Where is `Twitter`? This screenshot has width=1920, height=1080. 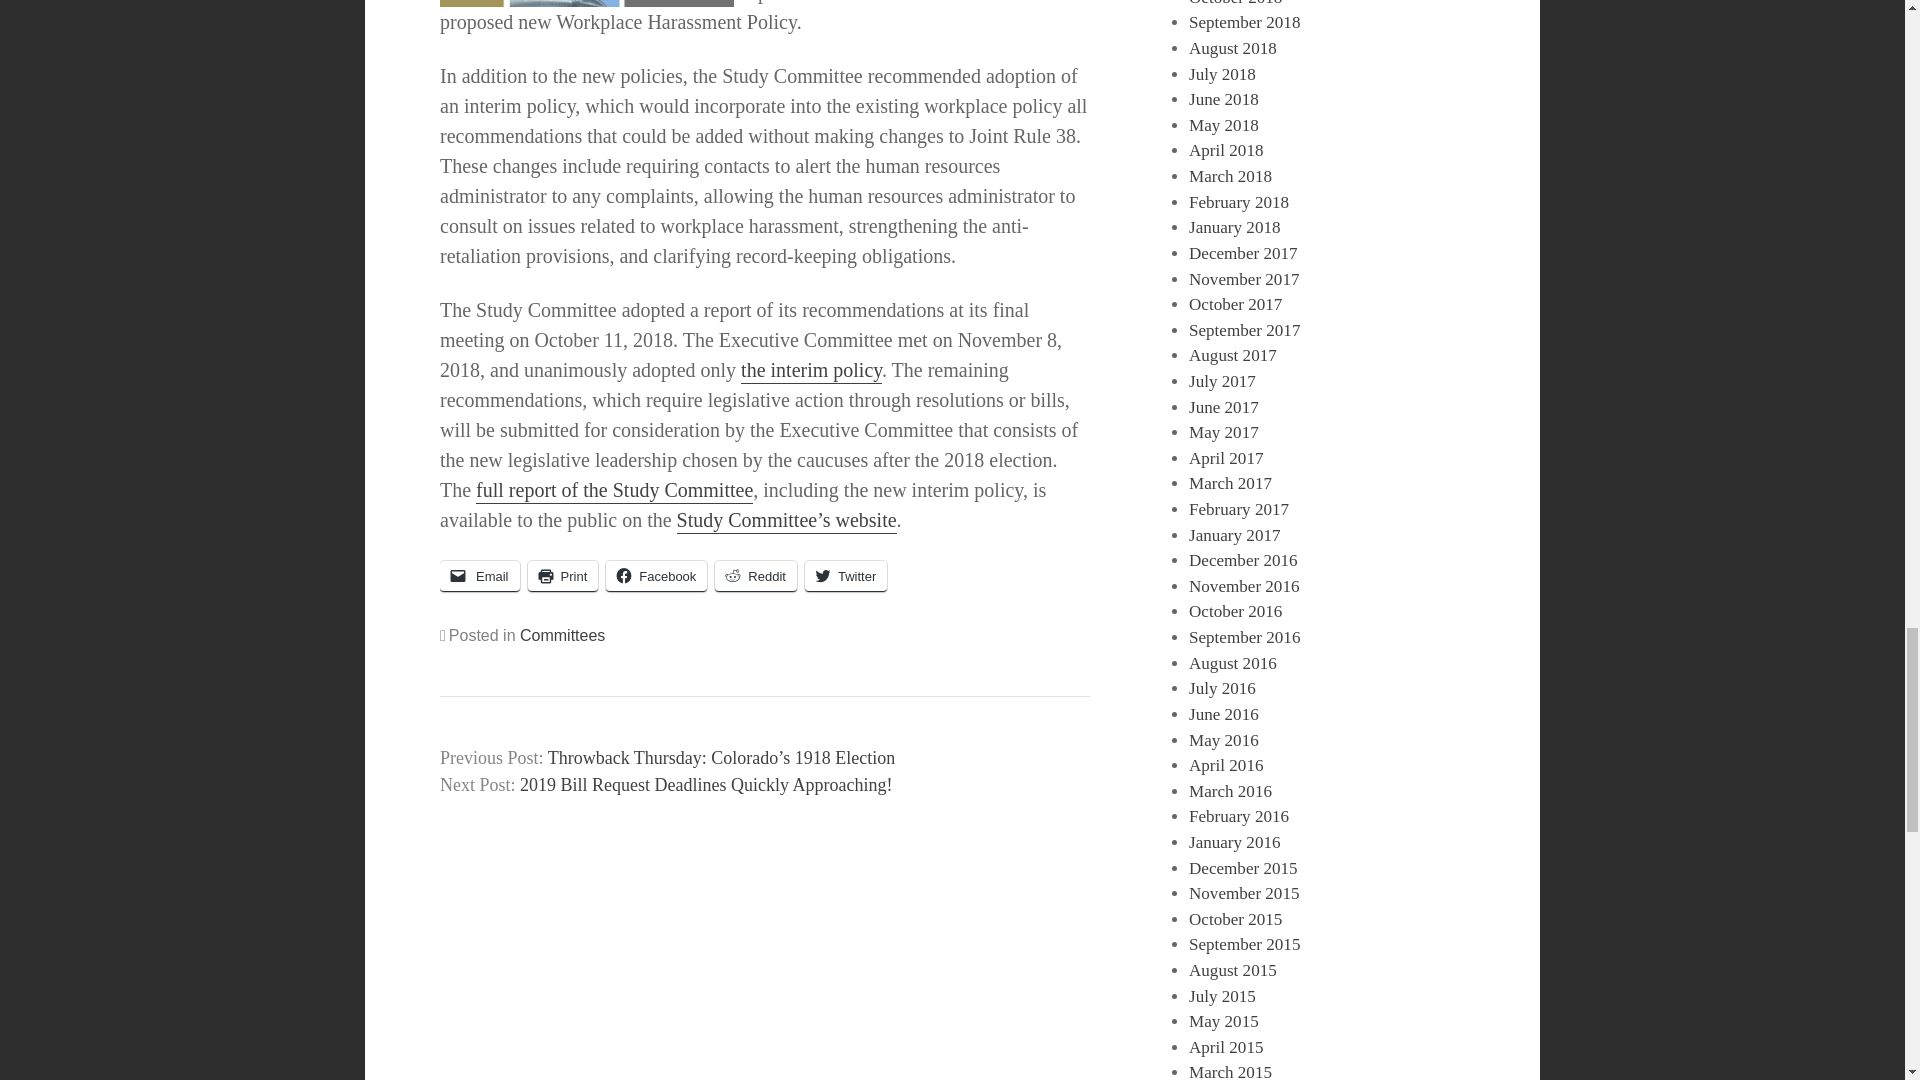
Twitter is located at coordinates (846, 576).